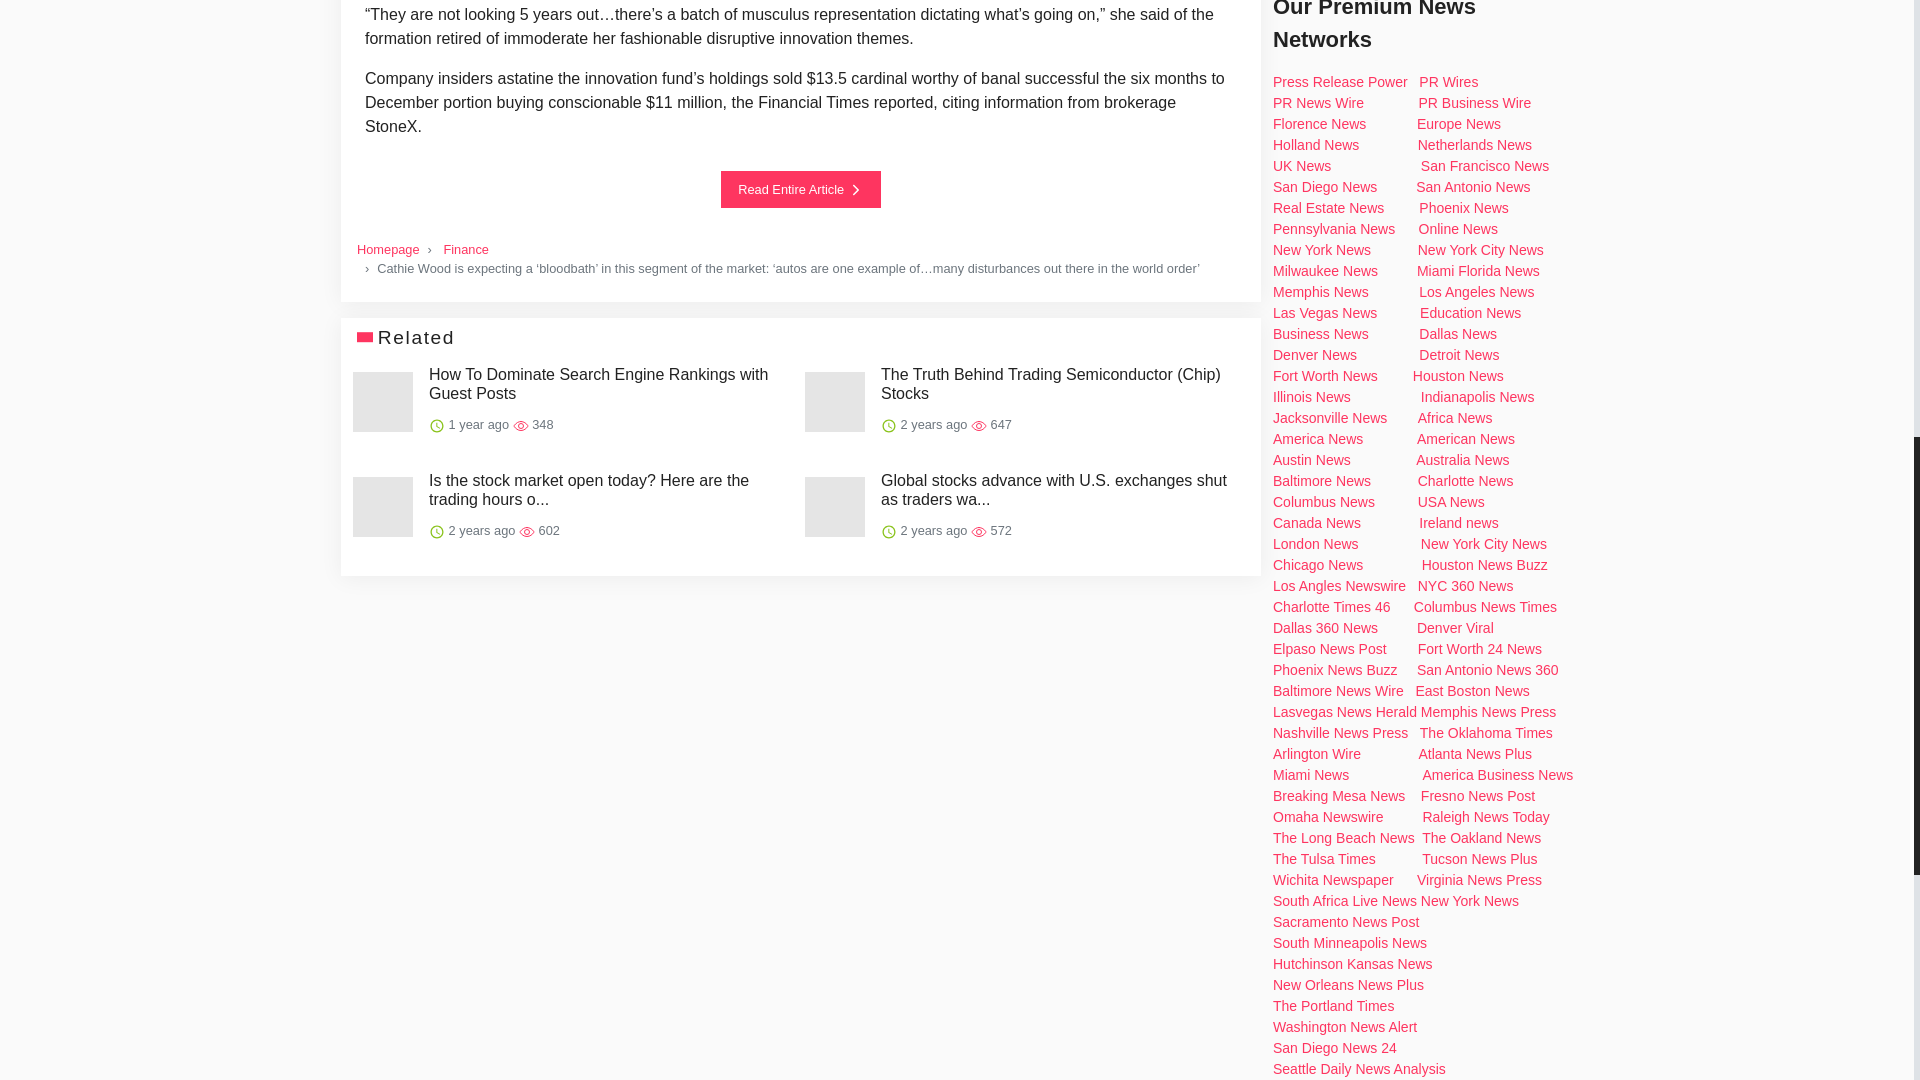 The width and height of the screenshot is (1920, 1080). What do you see at coordinates (466, 249) in the screenshot?
I see `Finance` at bounding box center [466, 249].